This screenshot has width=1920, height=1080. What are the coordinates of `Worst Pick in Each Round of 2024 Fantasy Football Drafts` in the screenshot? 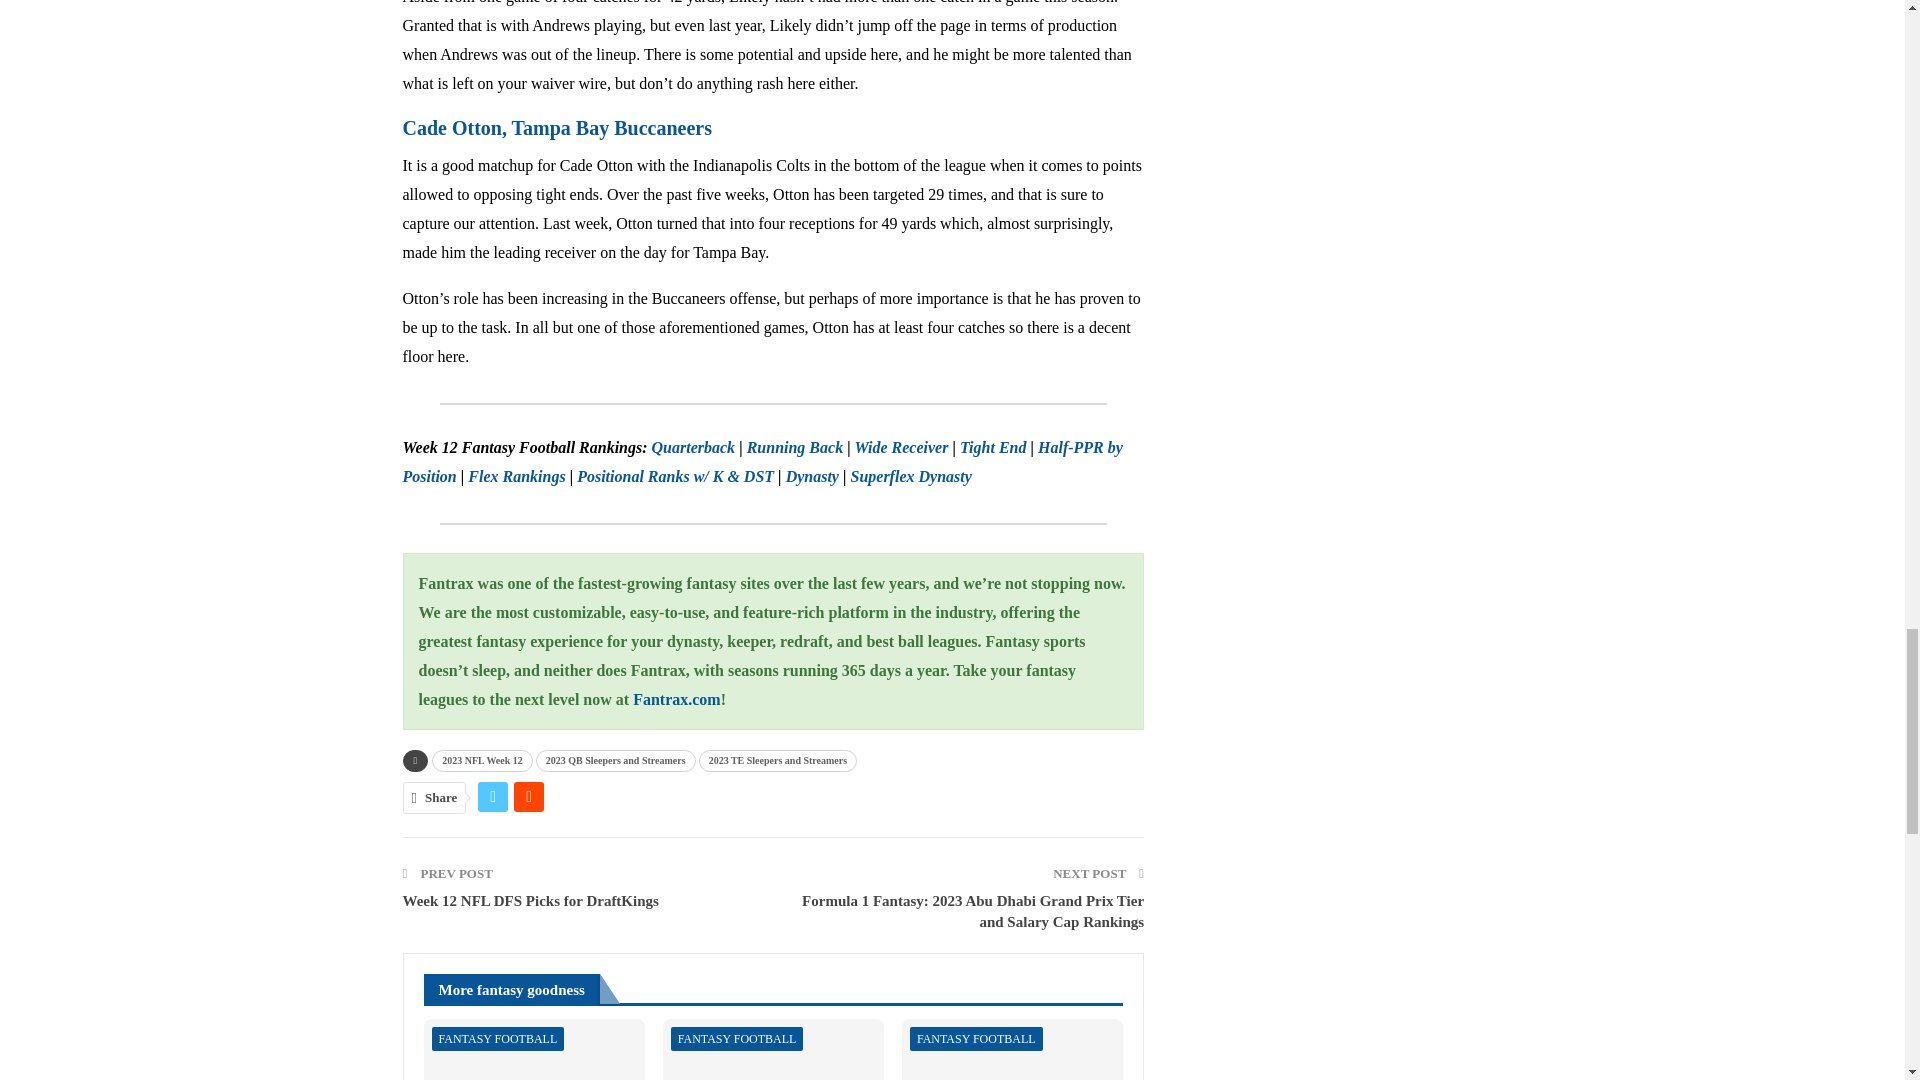 It's located at (1012, 1050).